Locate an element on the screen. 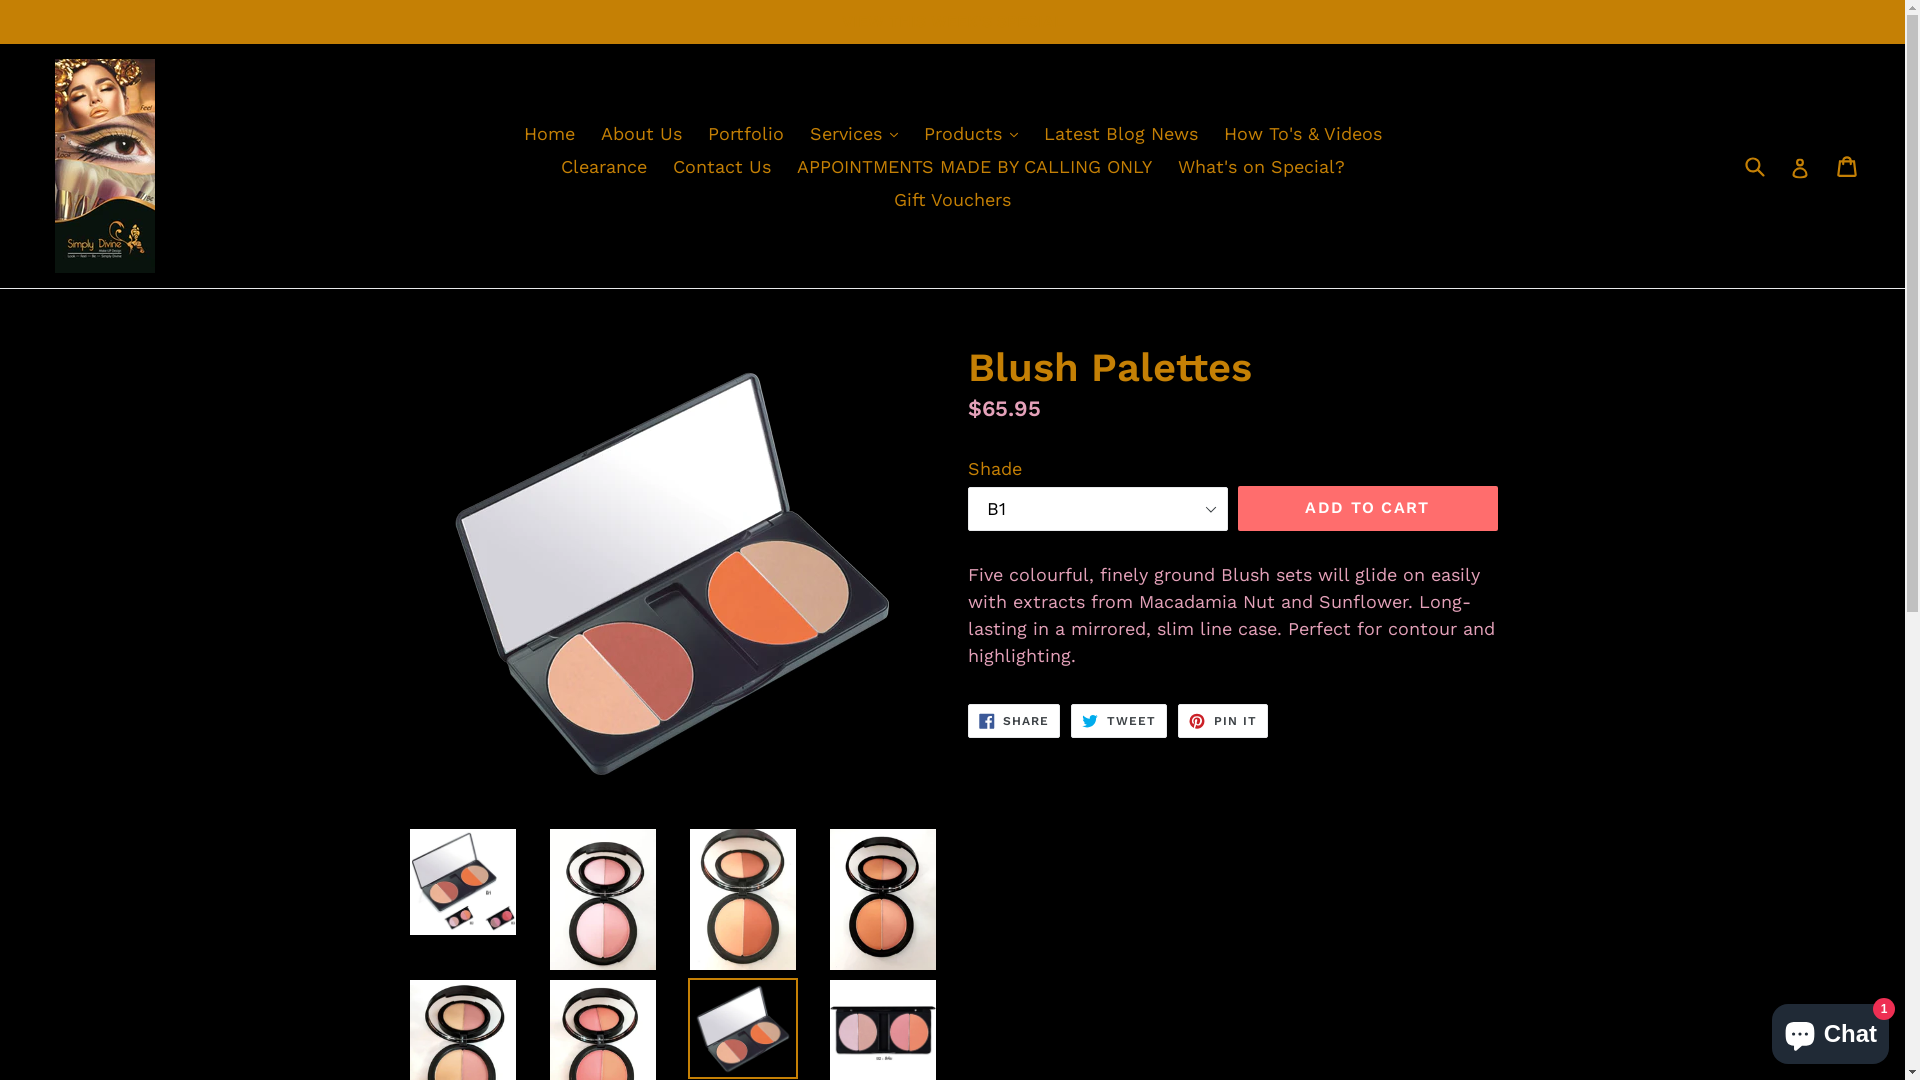 This screenshot has width=1920, height=1080. About Us is located at coordinates (640, 132).